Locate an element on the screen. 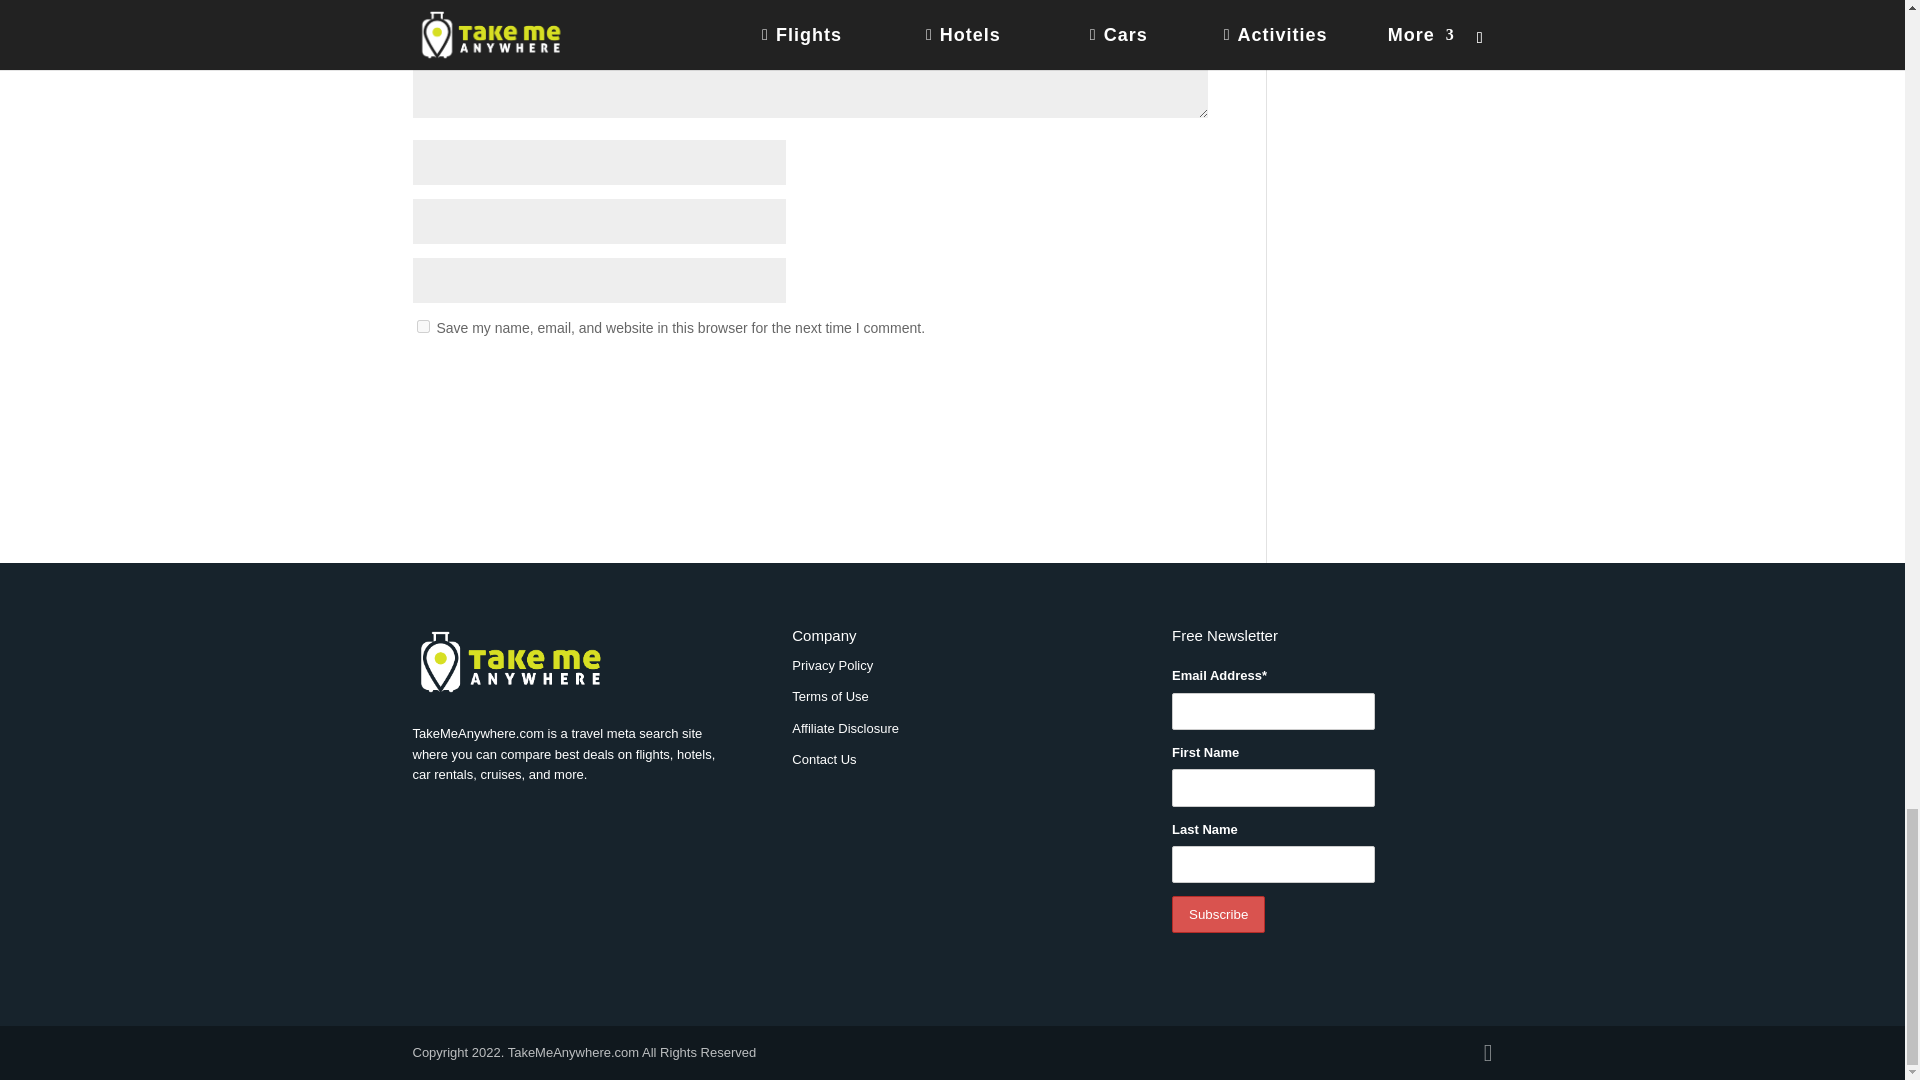  yes is located at coordinates (422, 326).